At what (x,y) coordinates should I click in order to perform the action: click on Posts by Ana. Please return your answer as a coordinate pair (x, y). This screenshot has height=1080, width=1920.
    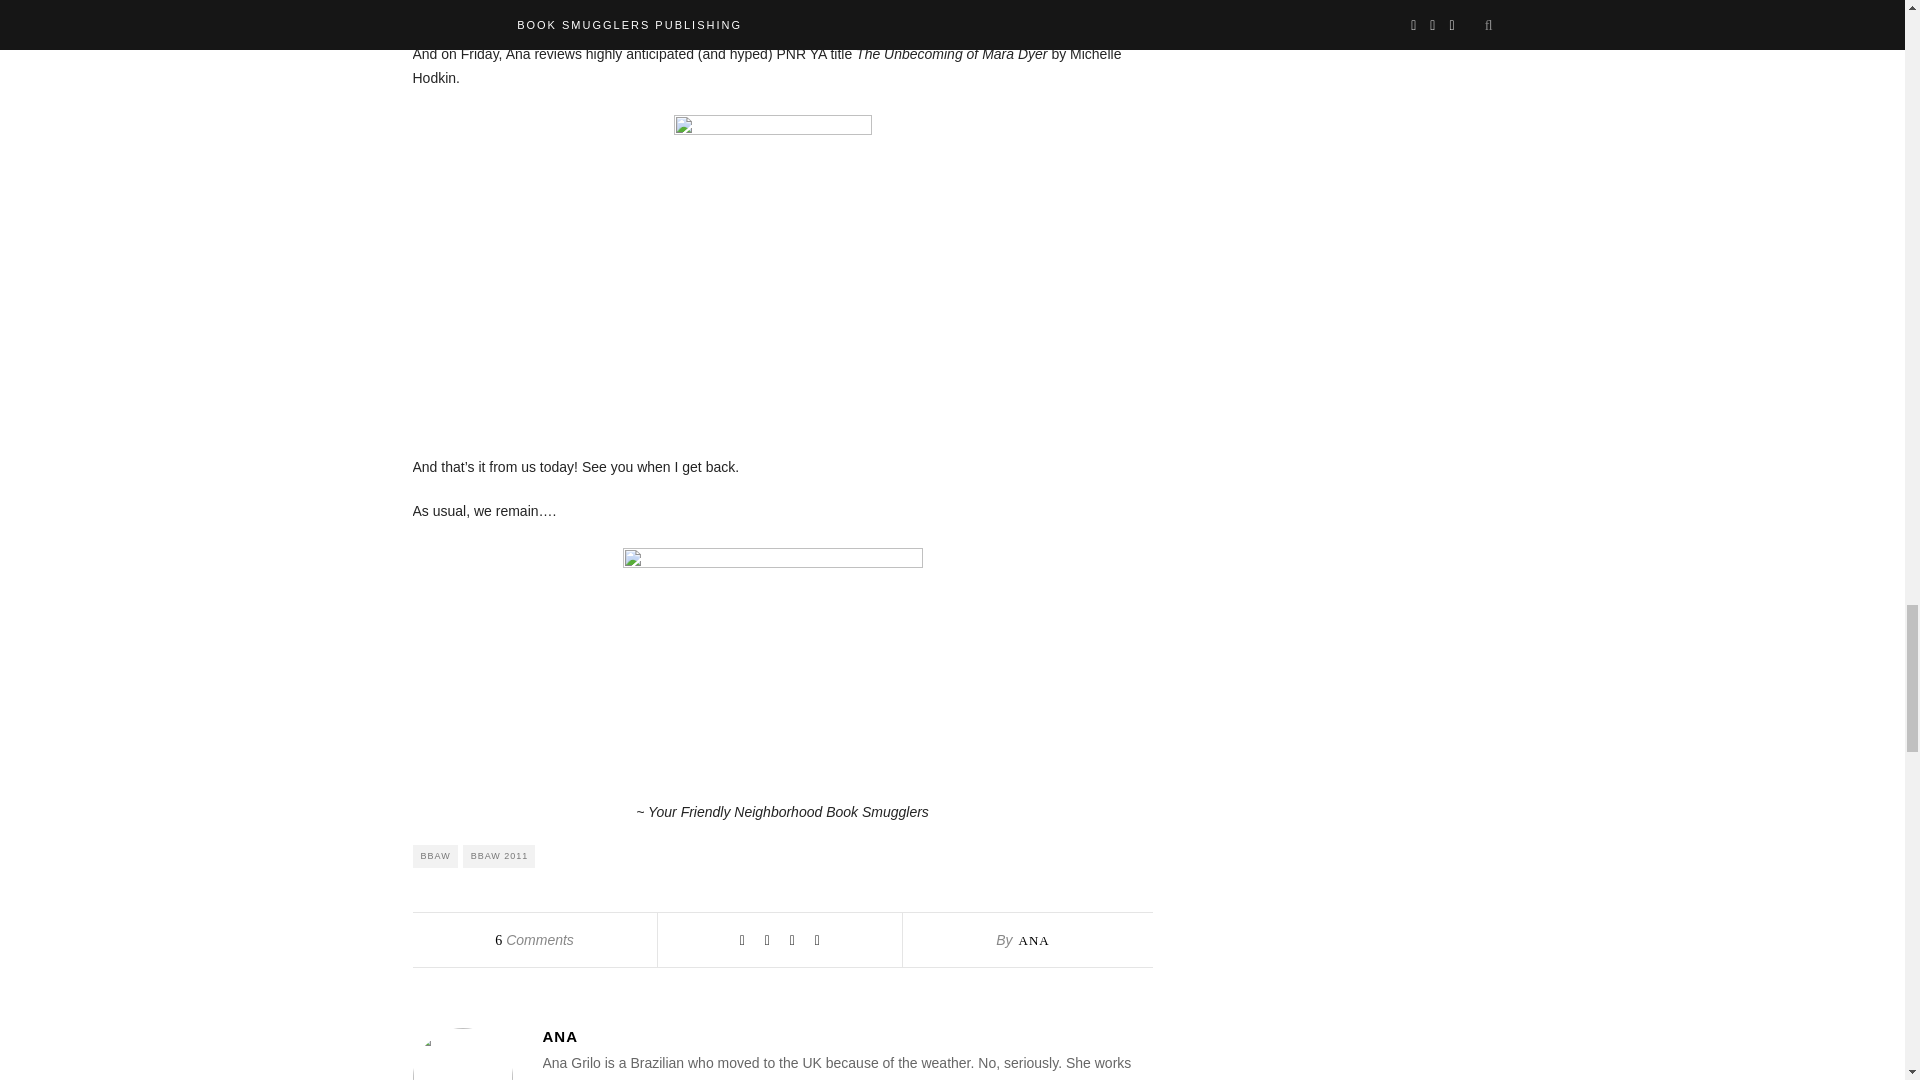
    Looking at the image, I should click on (1032, 940).